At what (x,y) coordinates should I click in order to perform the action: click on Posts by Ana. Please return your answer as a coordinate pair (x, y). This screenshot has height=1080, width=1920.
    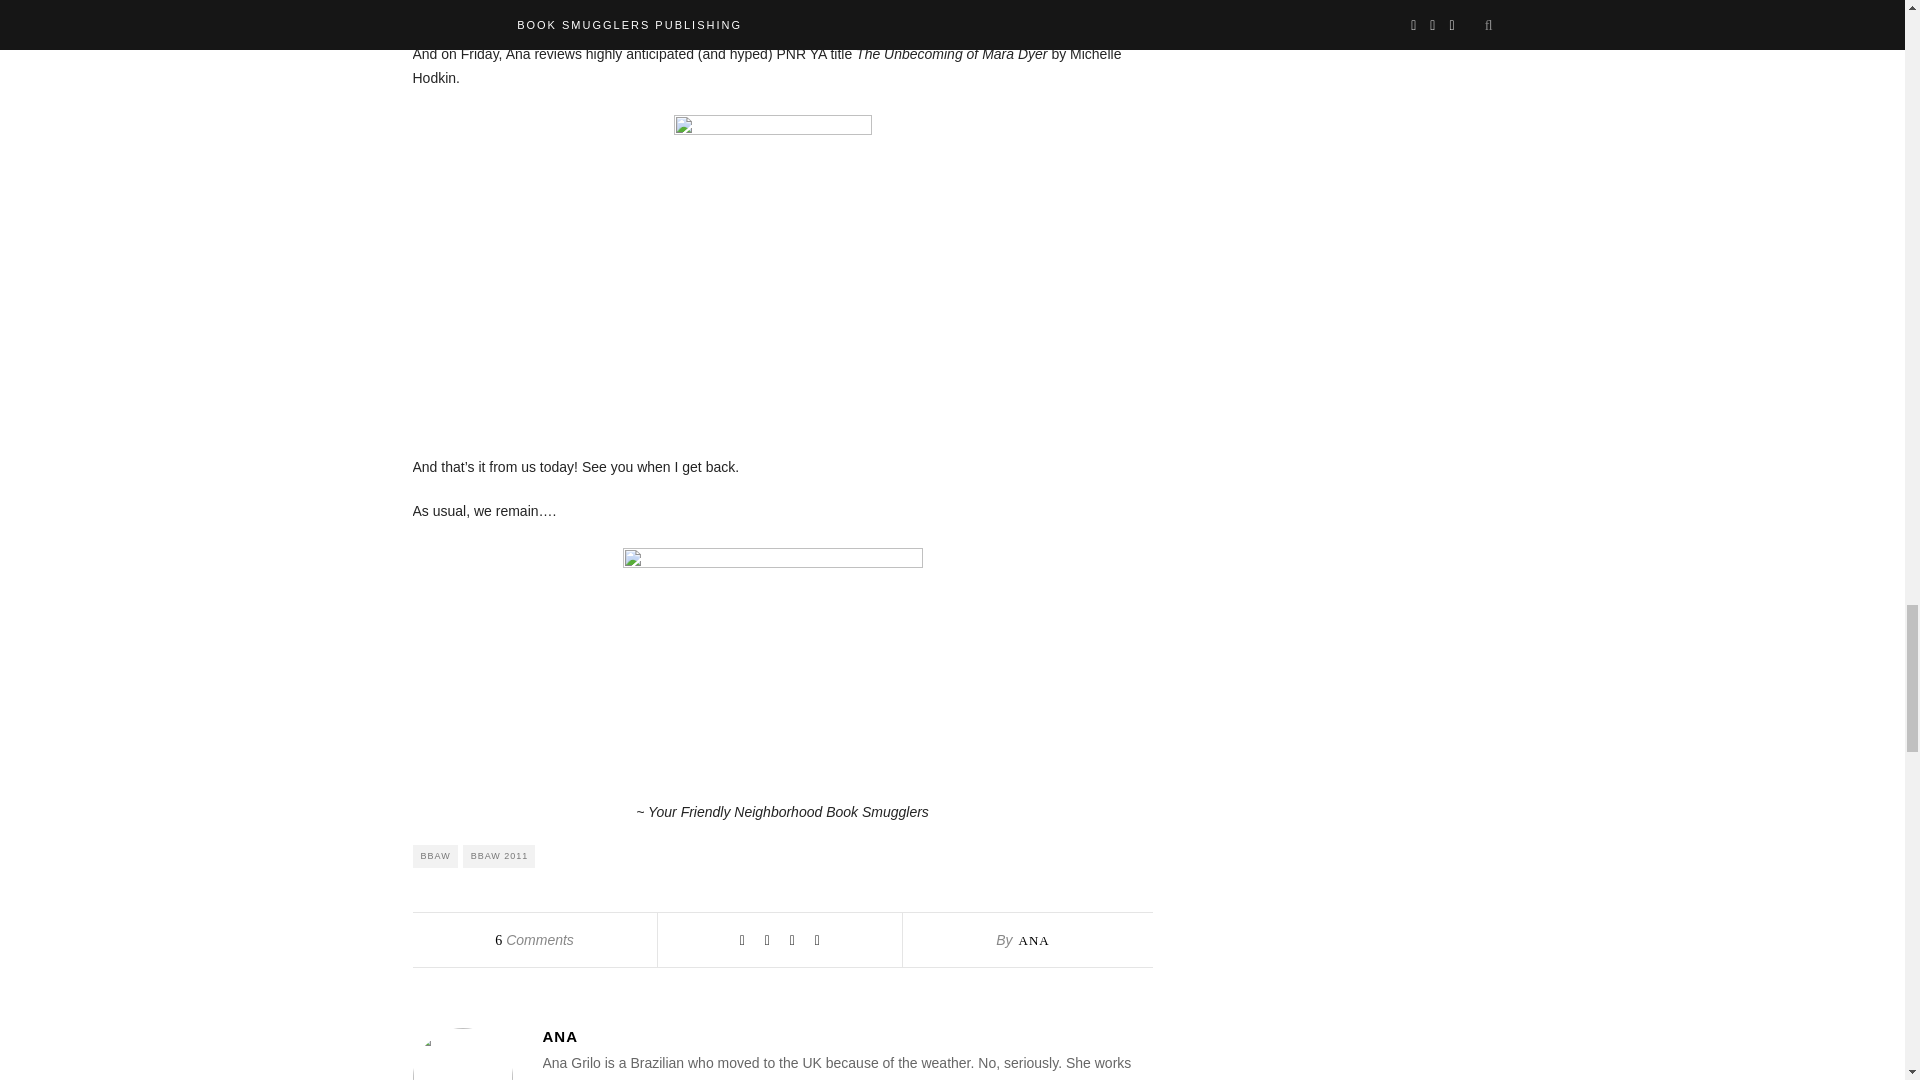
    Looking at the image, I should click on (1032, 940).